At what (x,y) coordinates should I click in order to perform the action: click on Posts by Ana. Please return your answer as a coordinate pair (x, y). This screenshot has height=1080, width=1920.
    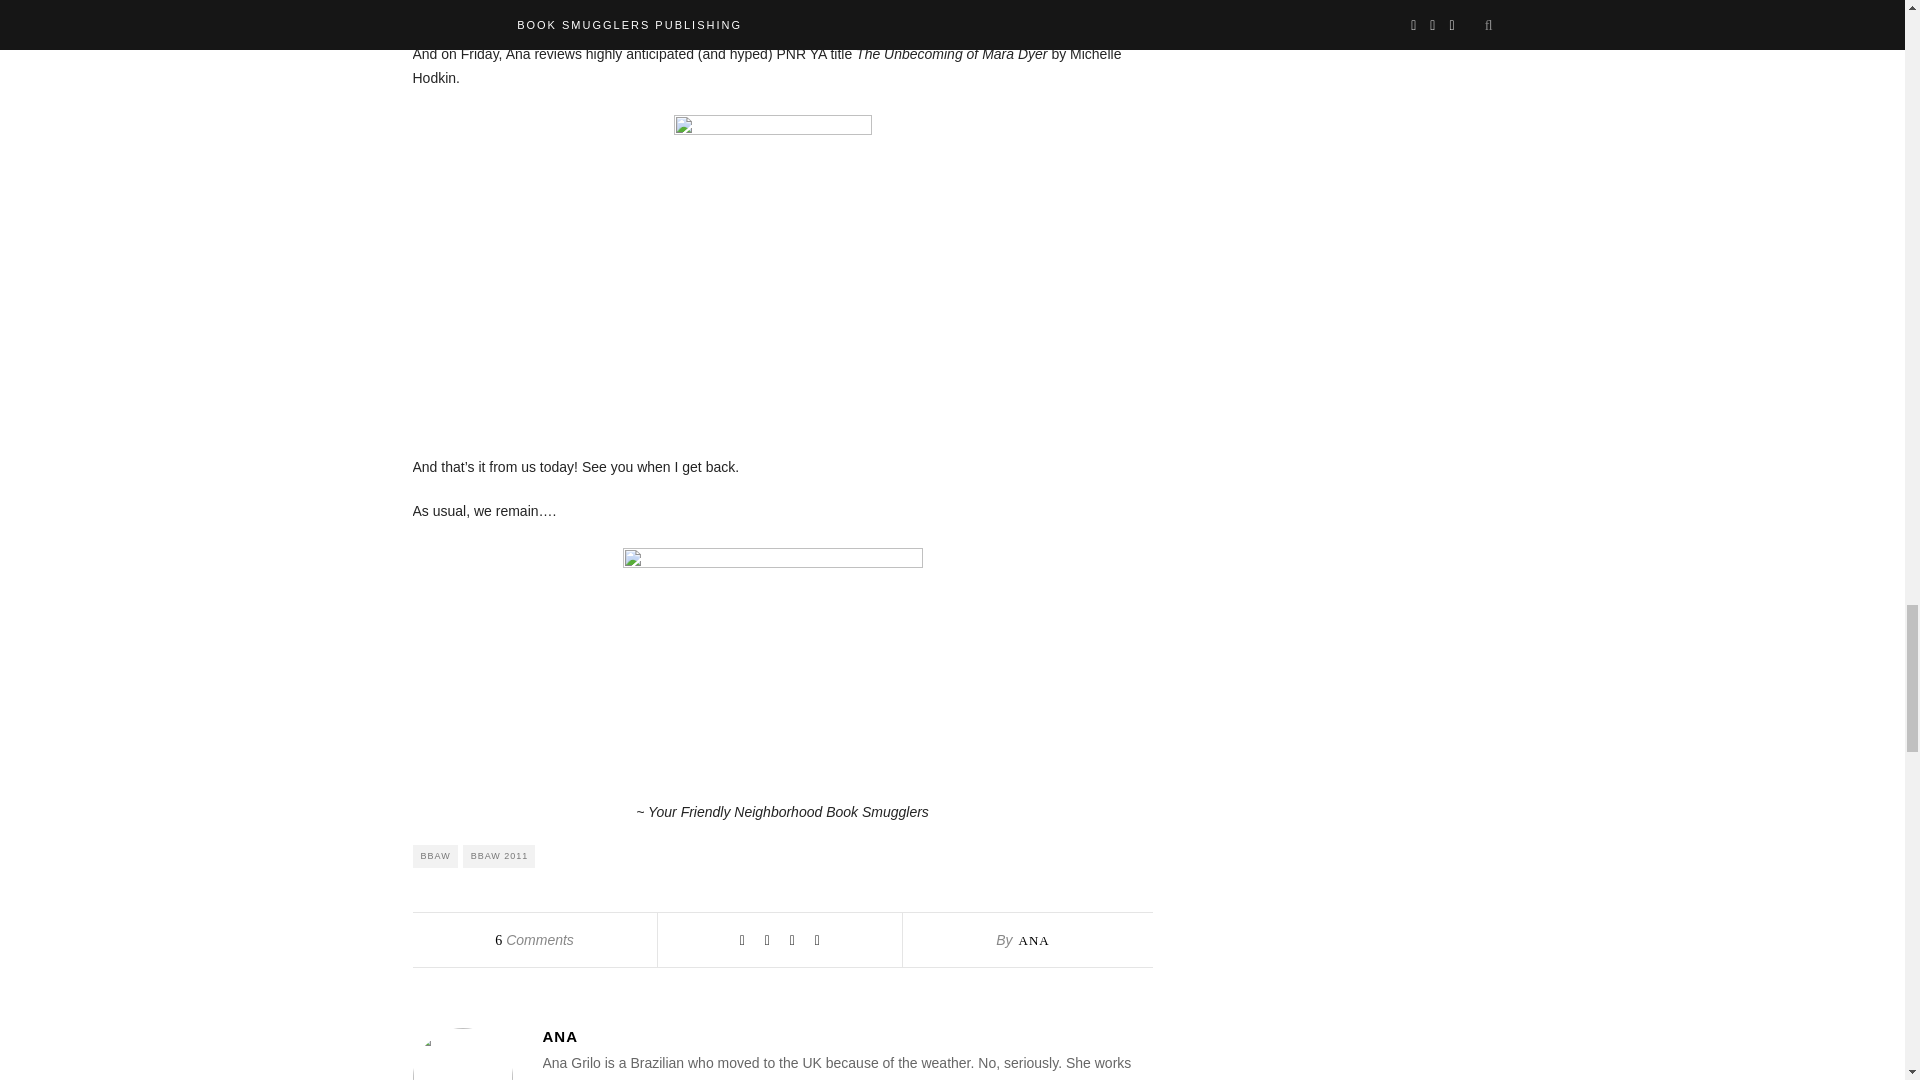
    Looking at the image, I should click on (1032, 940).